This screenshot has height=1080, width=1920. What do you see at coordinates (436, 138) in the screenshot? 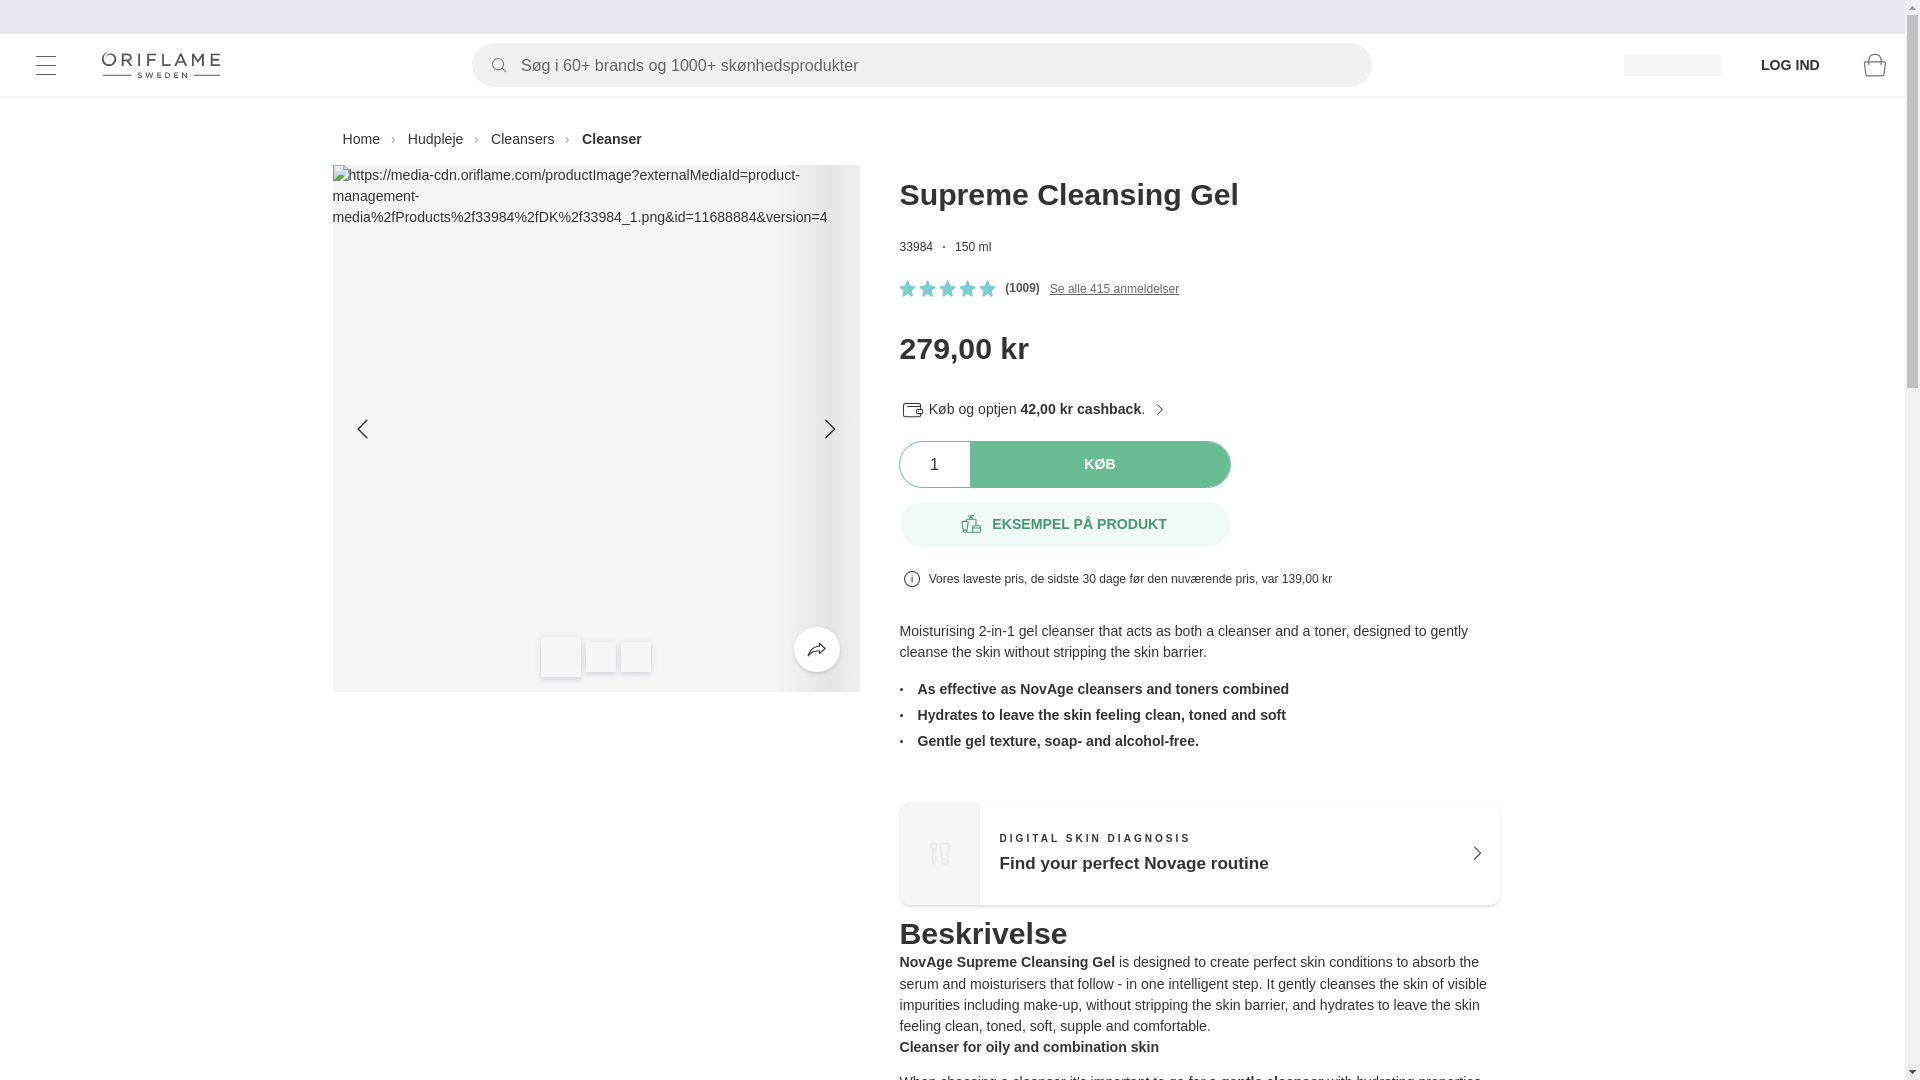
I see `Hudpleje` at bounding box center [436, 138].